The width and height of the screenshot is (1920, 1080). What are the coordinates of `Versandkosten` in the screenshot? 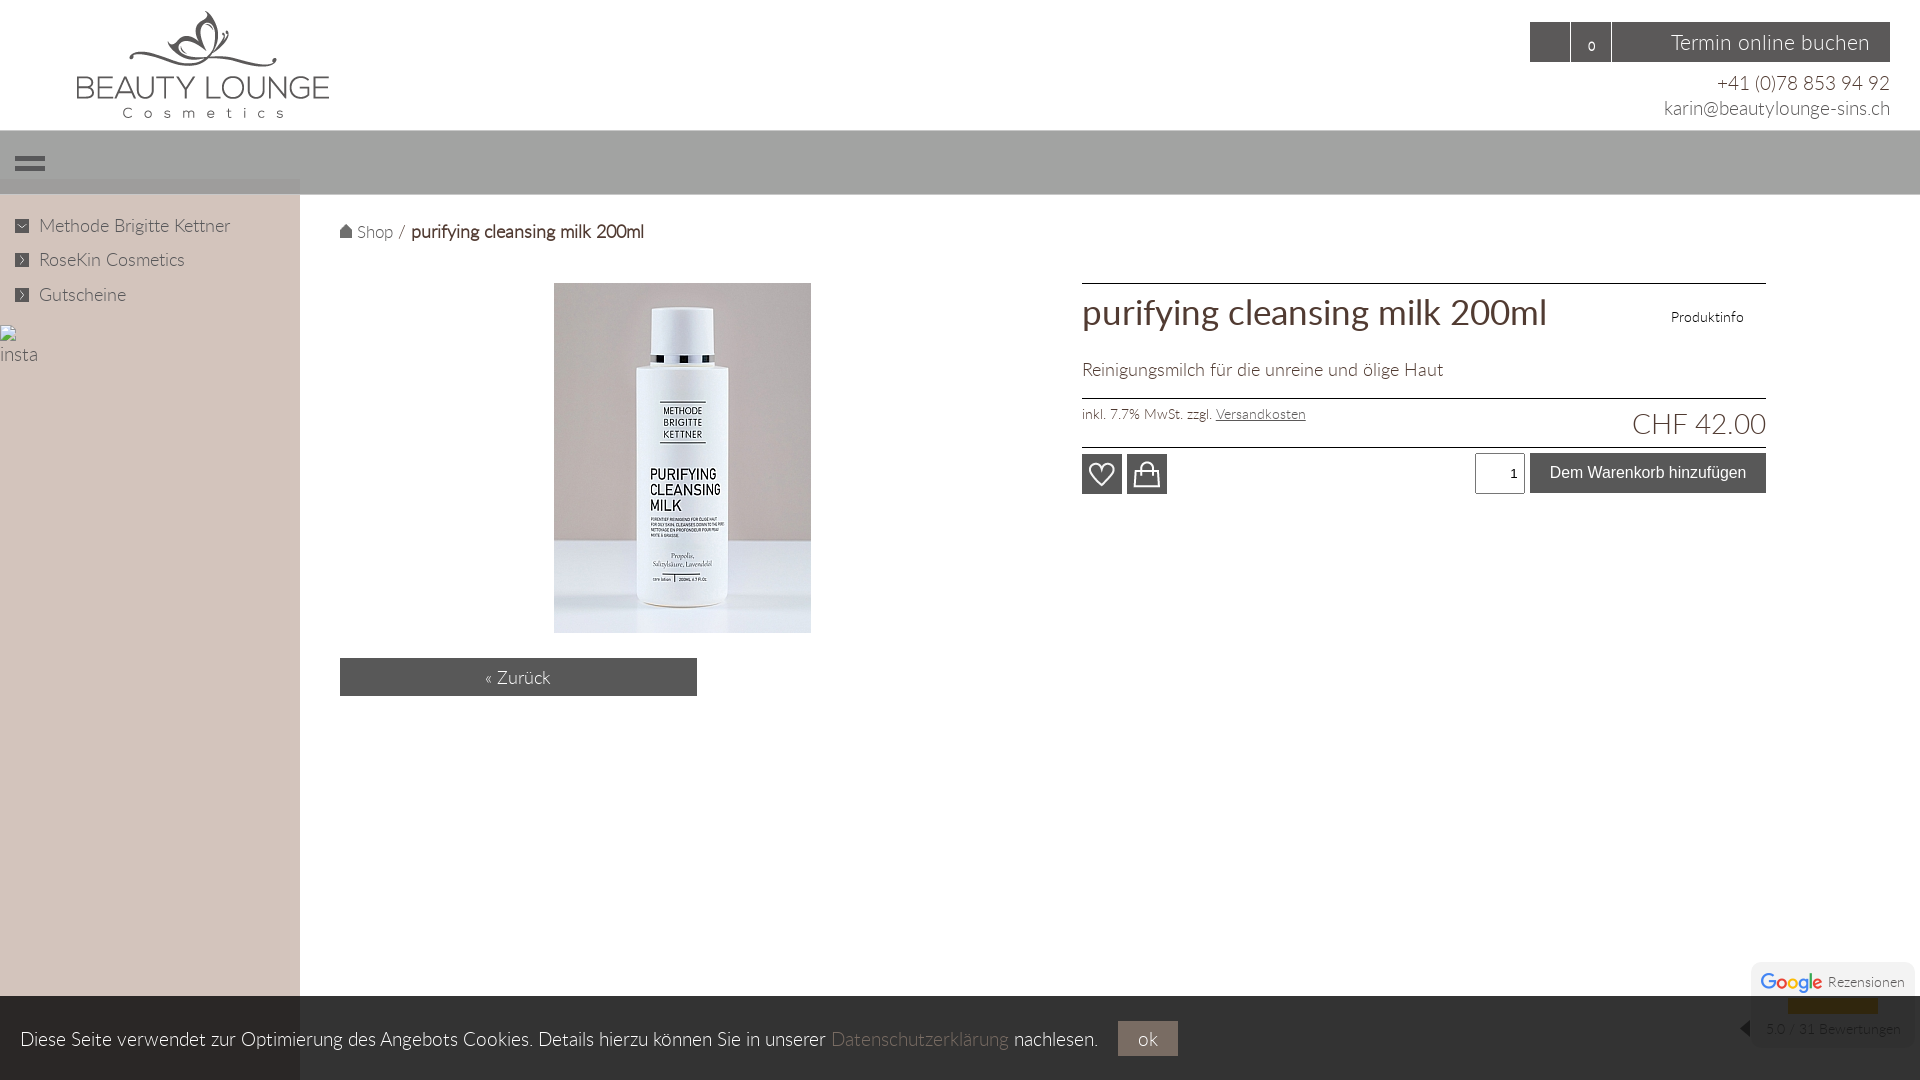 It's located at (1261, 414).